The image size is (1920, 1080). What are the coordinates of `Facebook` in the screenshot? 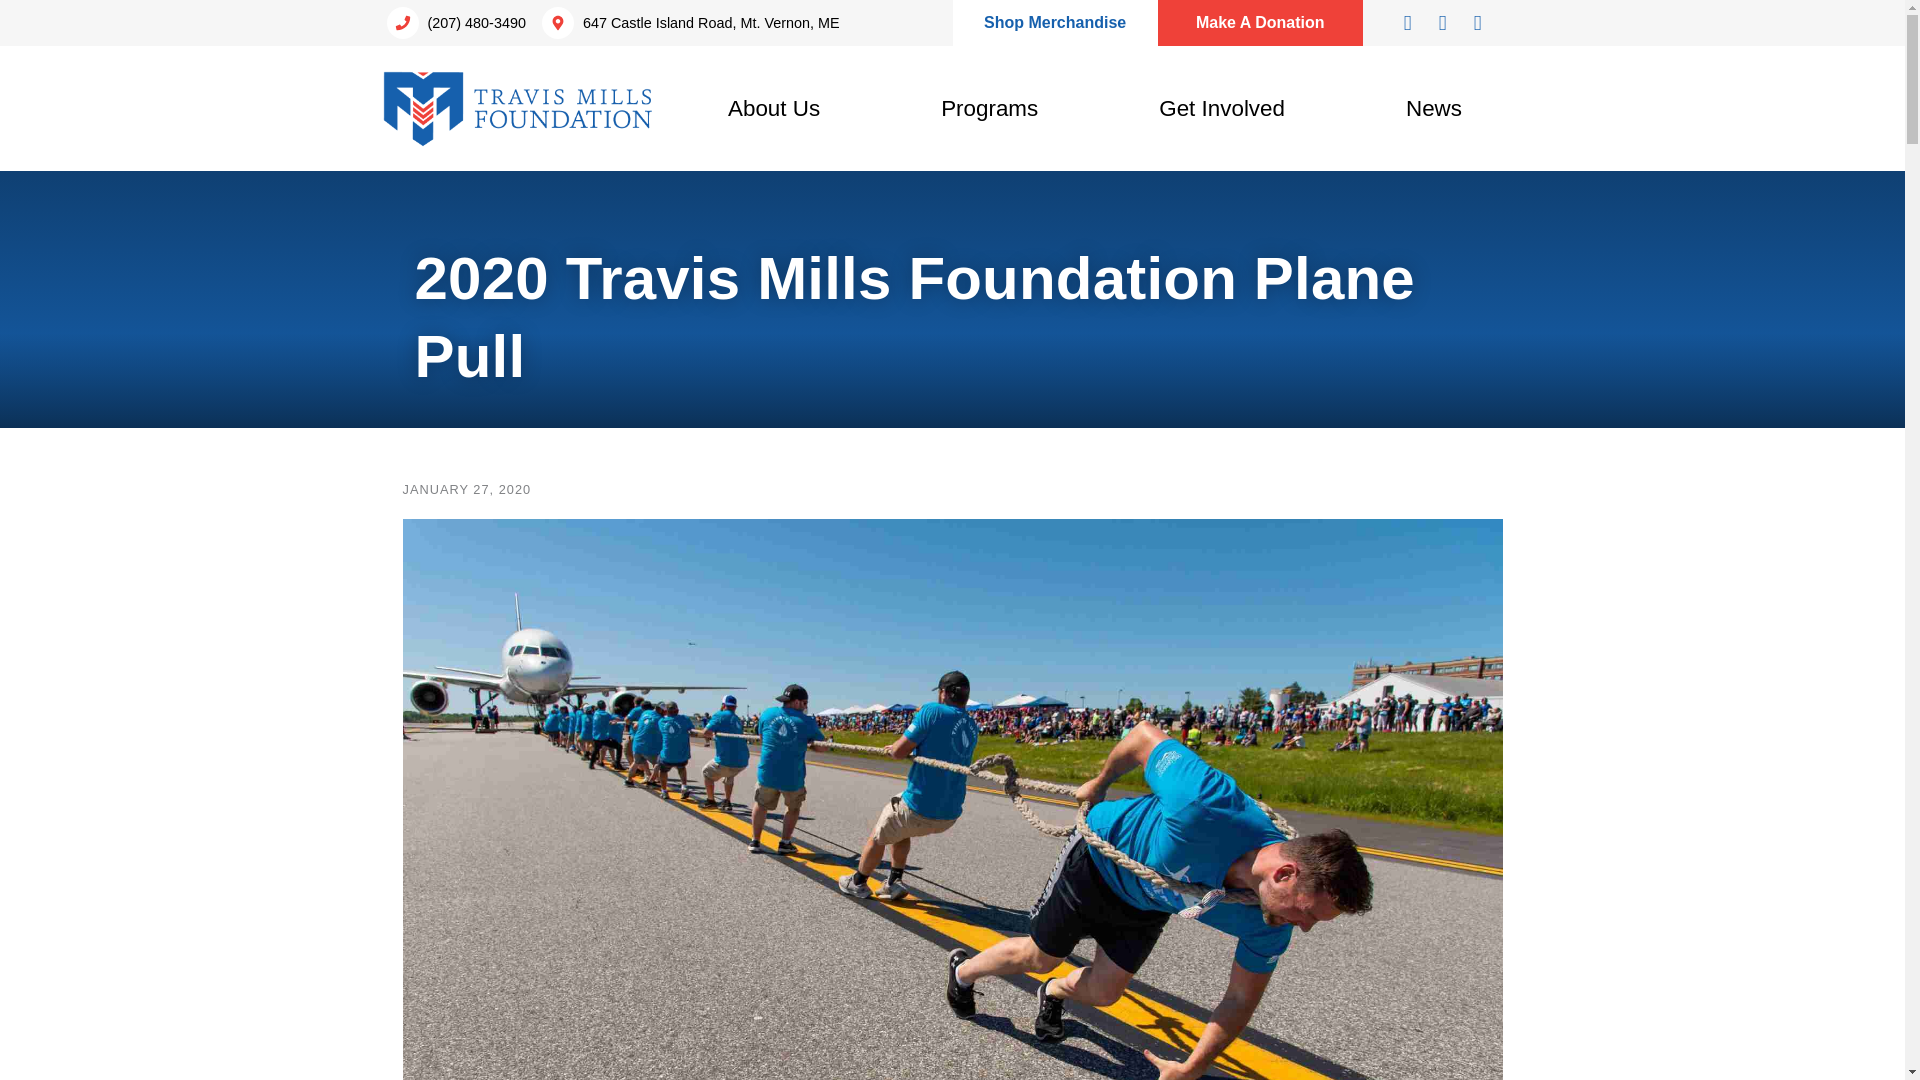 It's located at (1408, 22).